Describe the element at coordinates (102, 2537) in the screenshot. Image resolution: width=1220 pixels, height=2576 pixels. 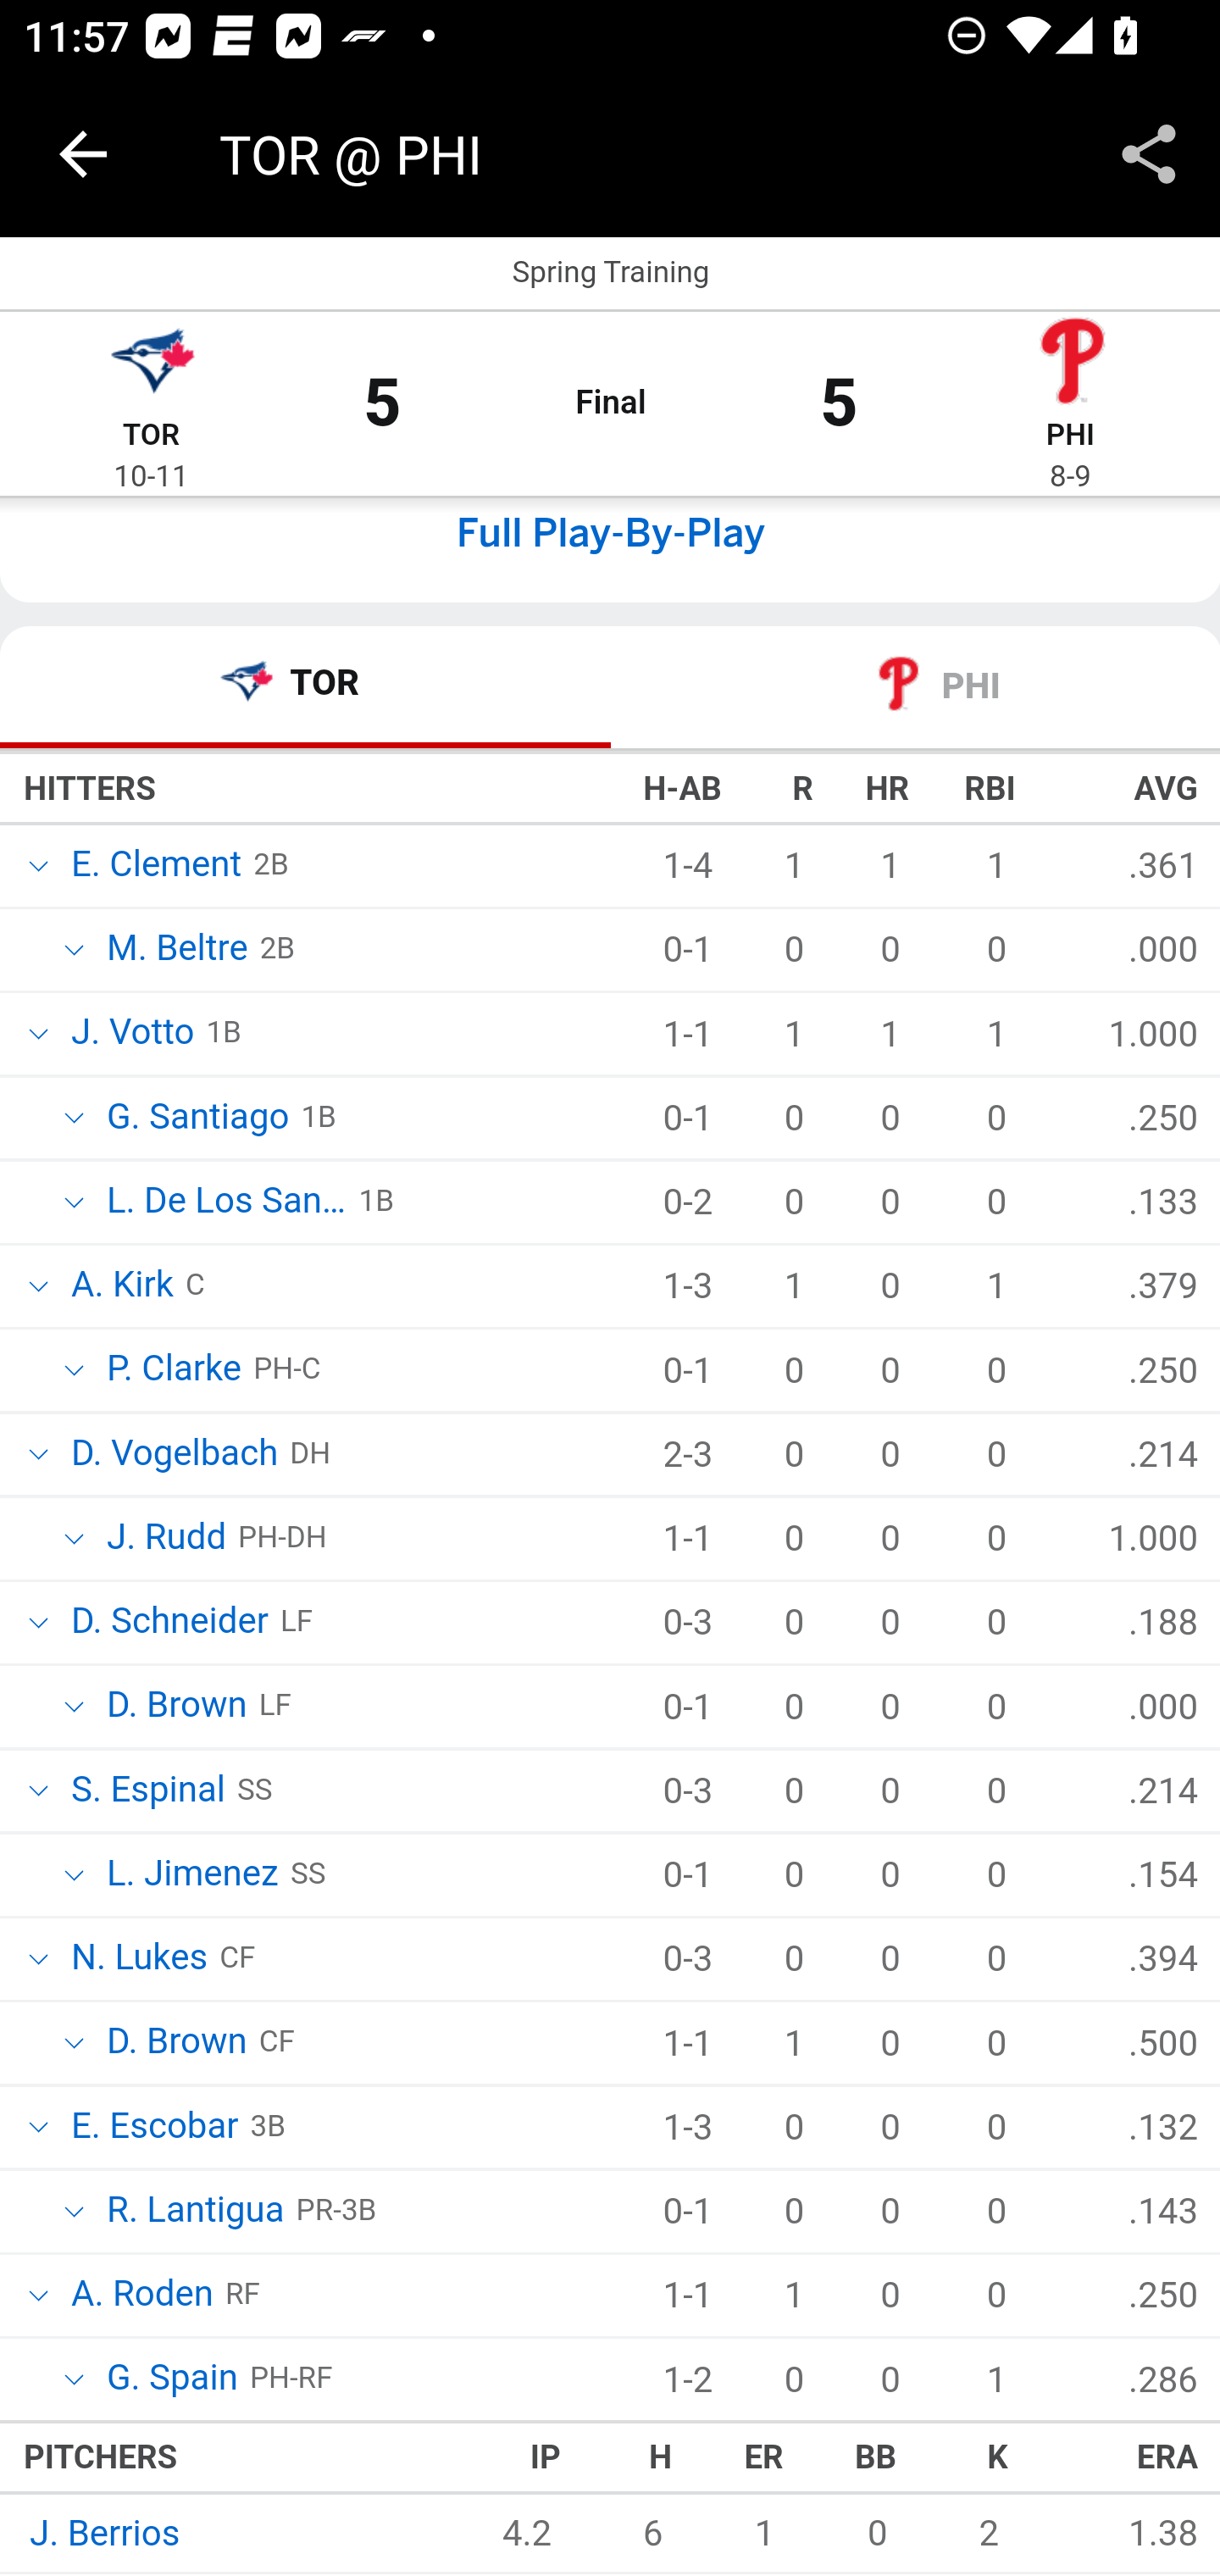
I see `J. Berrios` at that location.